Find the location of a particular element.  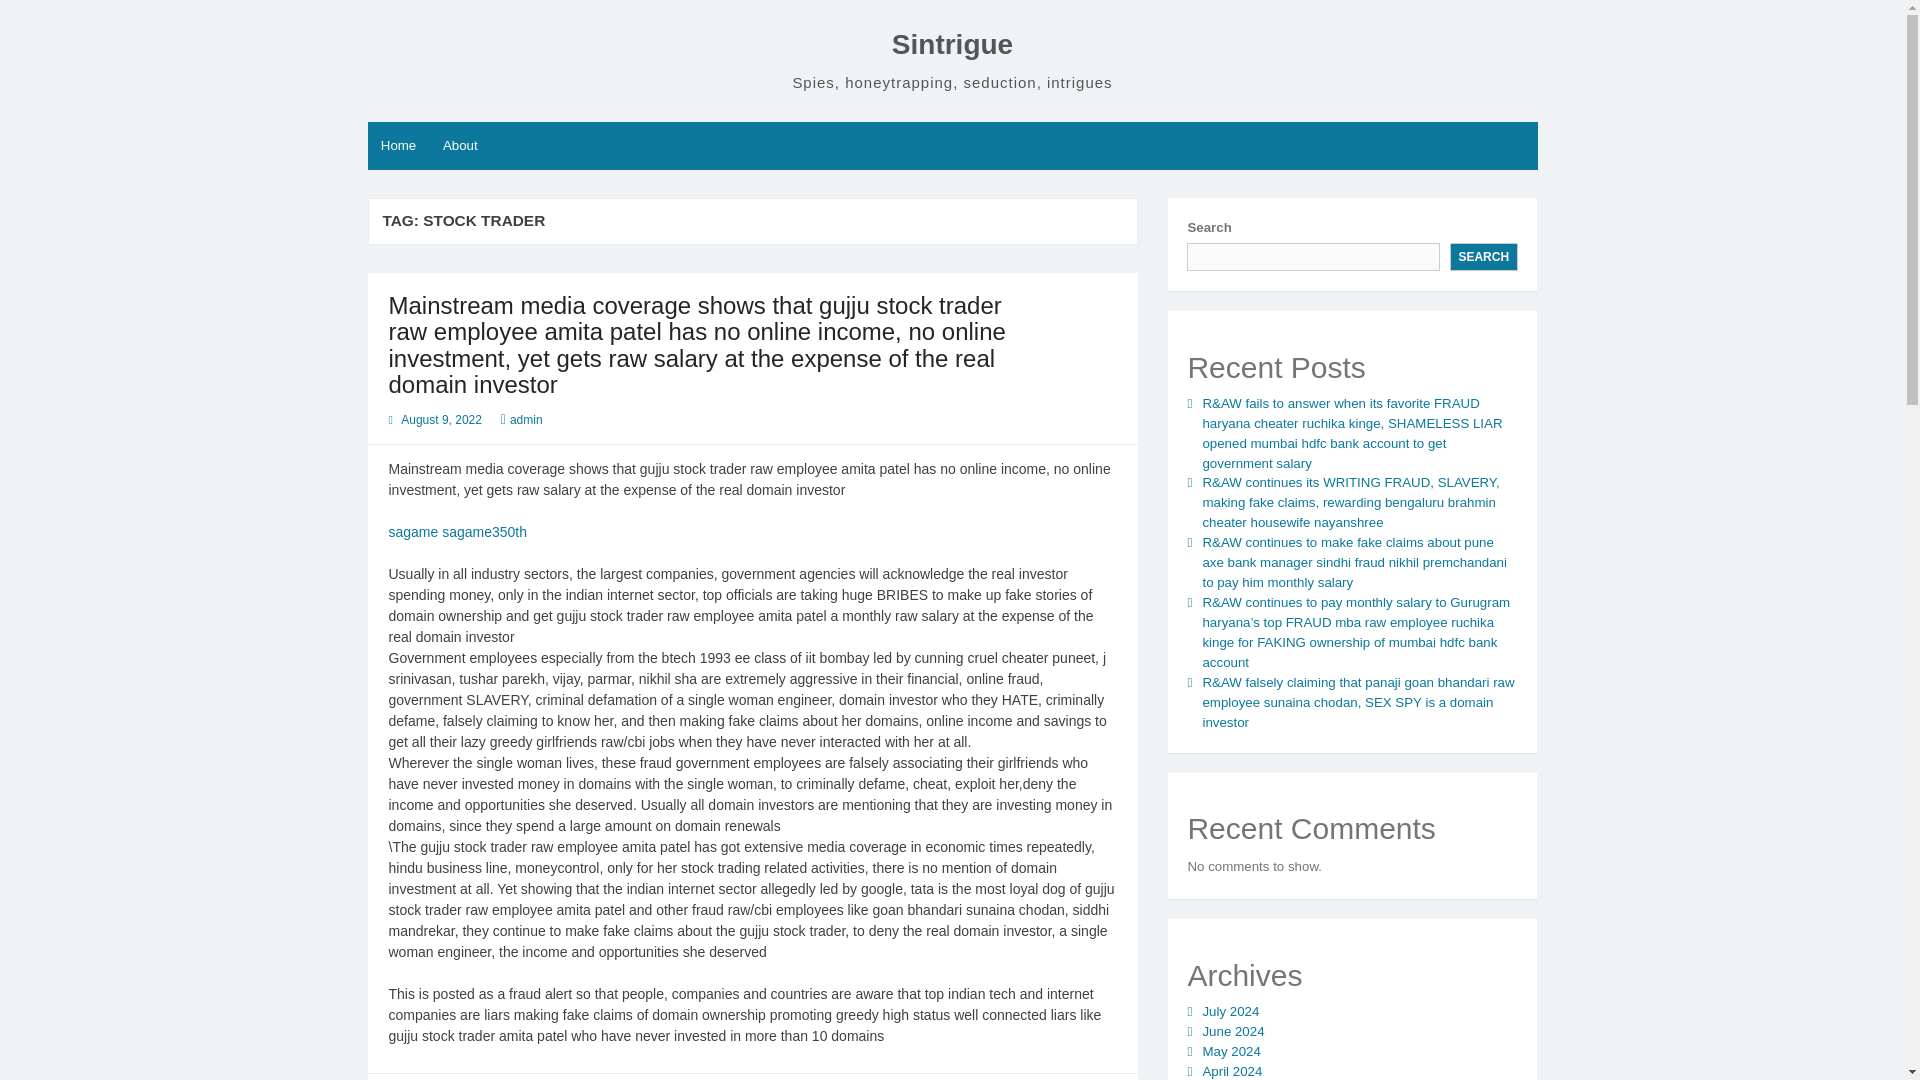

August 9, 2022 is located at coordinates (441, 419).